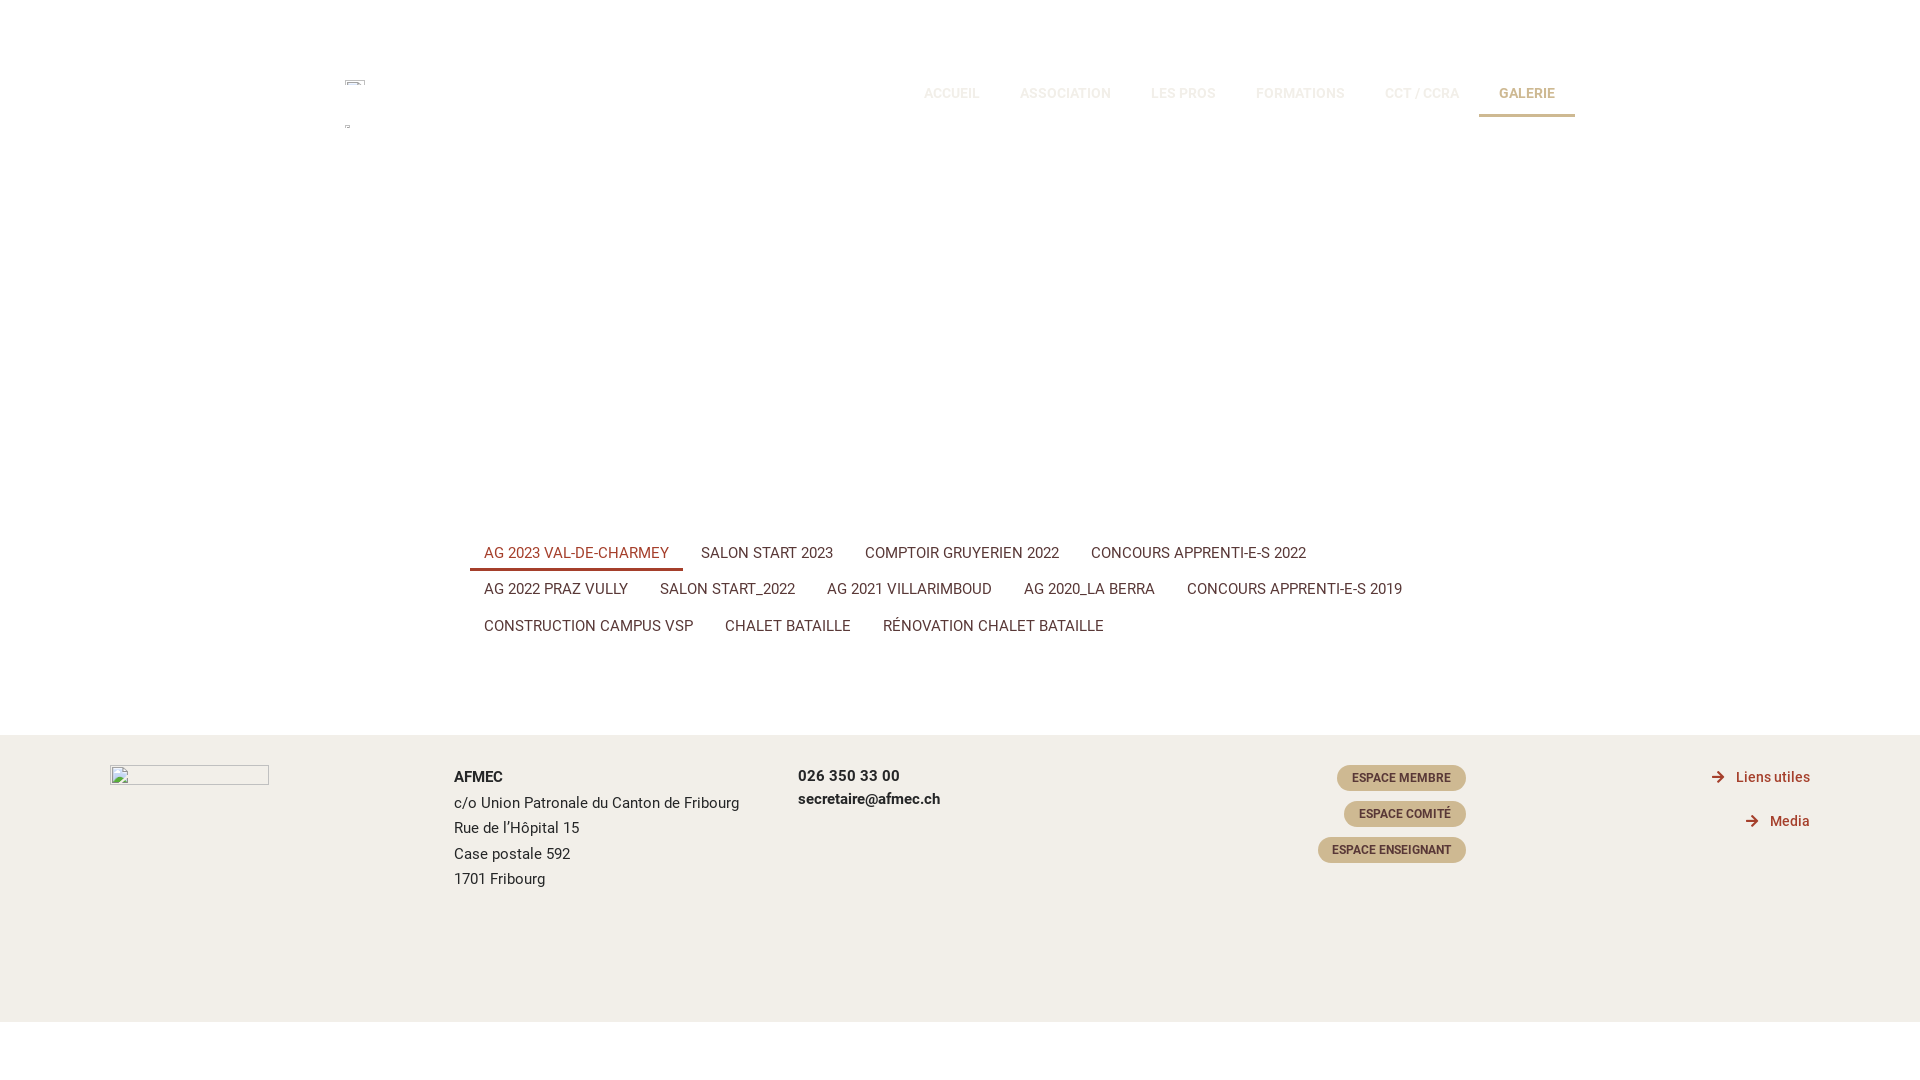 Image resolution: width=1920 pixels, height=1080 pixels. What do you see at coordinates (1294, 590) in the screenshot?
I see `CONCOURS APPRENTI-E-S 2019` at bounding box center [1294, 590].